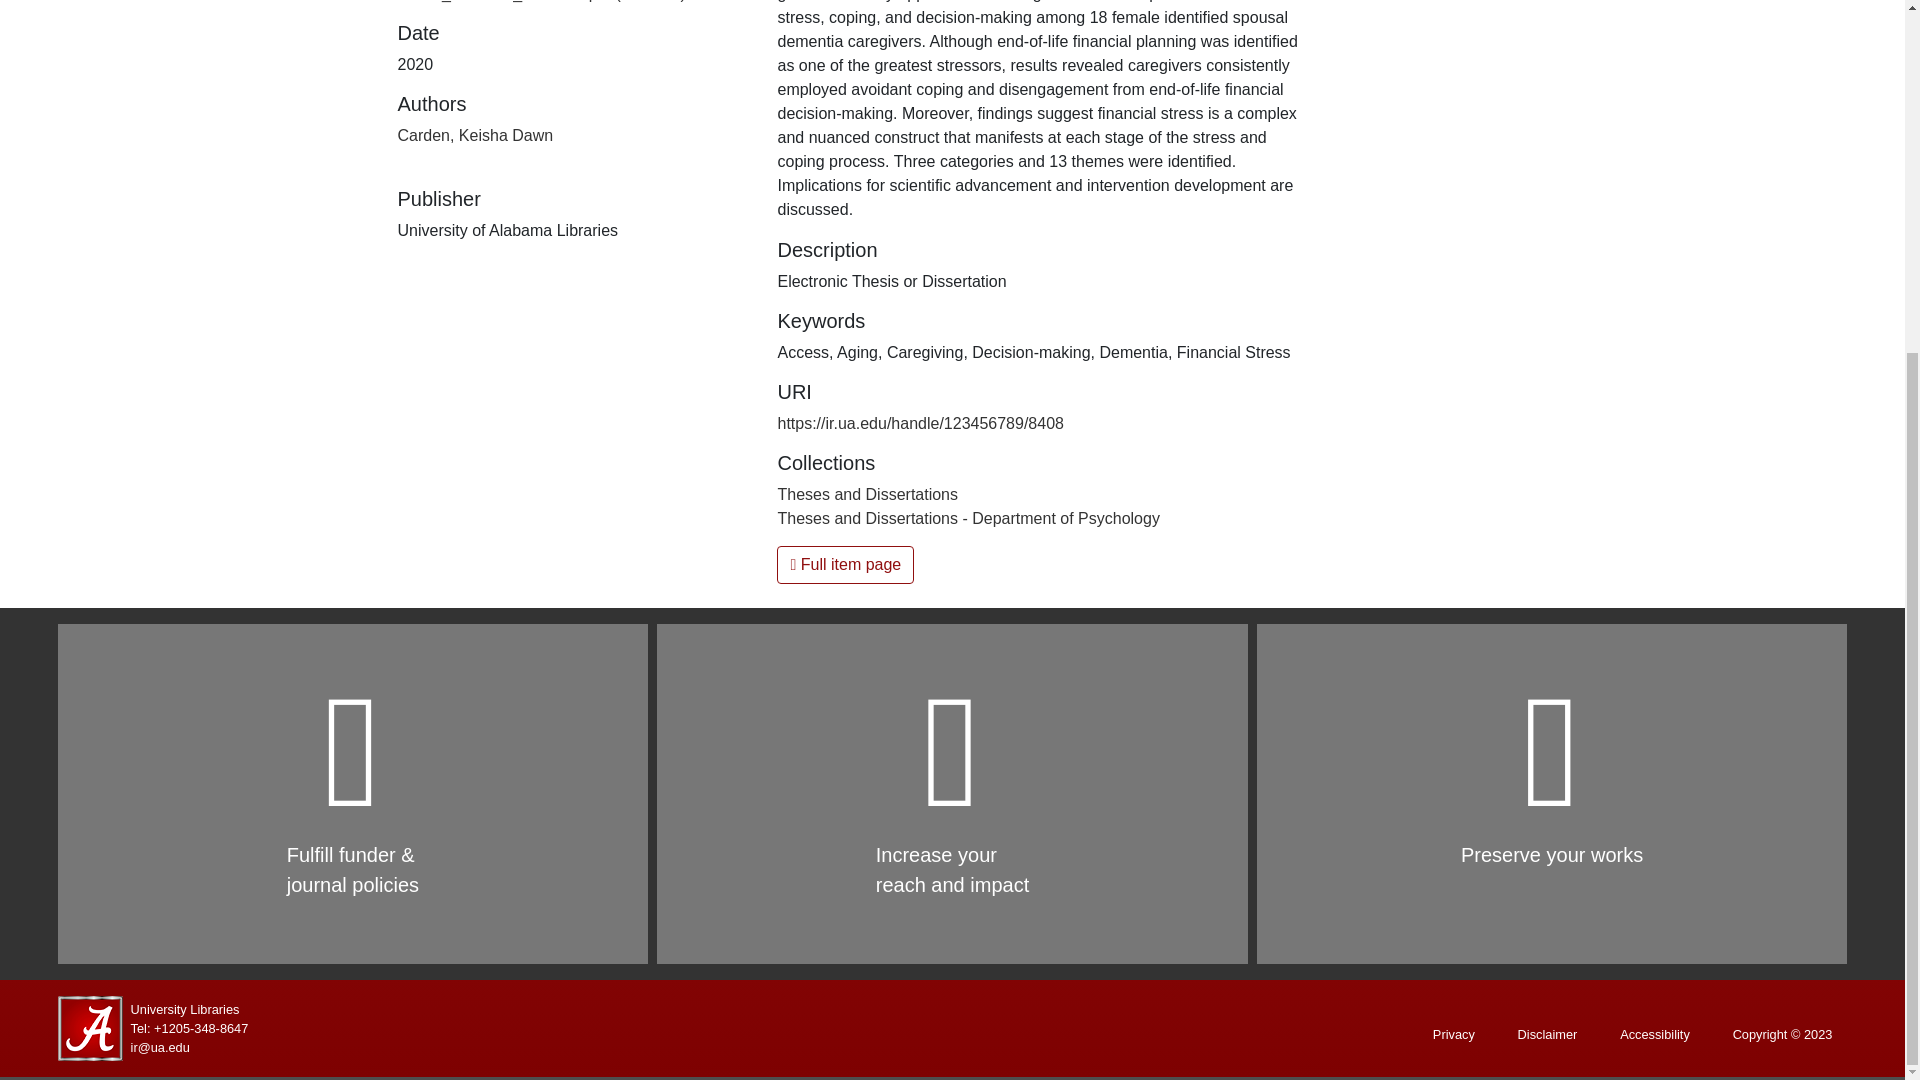  I want to click on Accessibility, so click(1654, 1034).